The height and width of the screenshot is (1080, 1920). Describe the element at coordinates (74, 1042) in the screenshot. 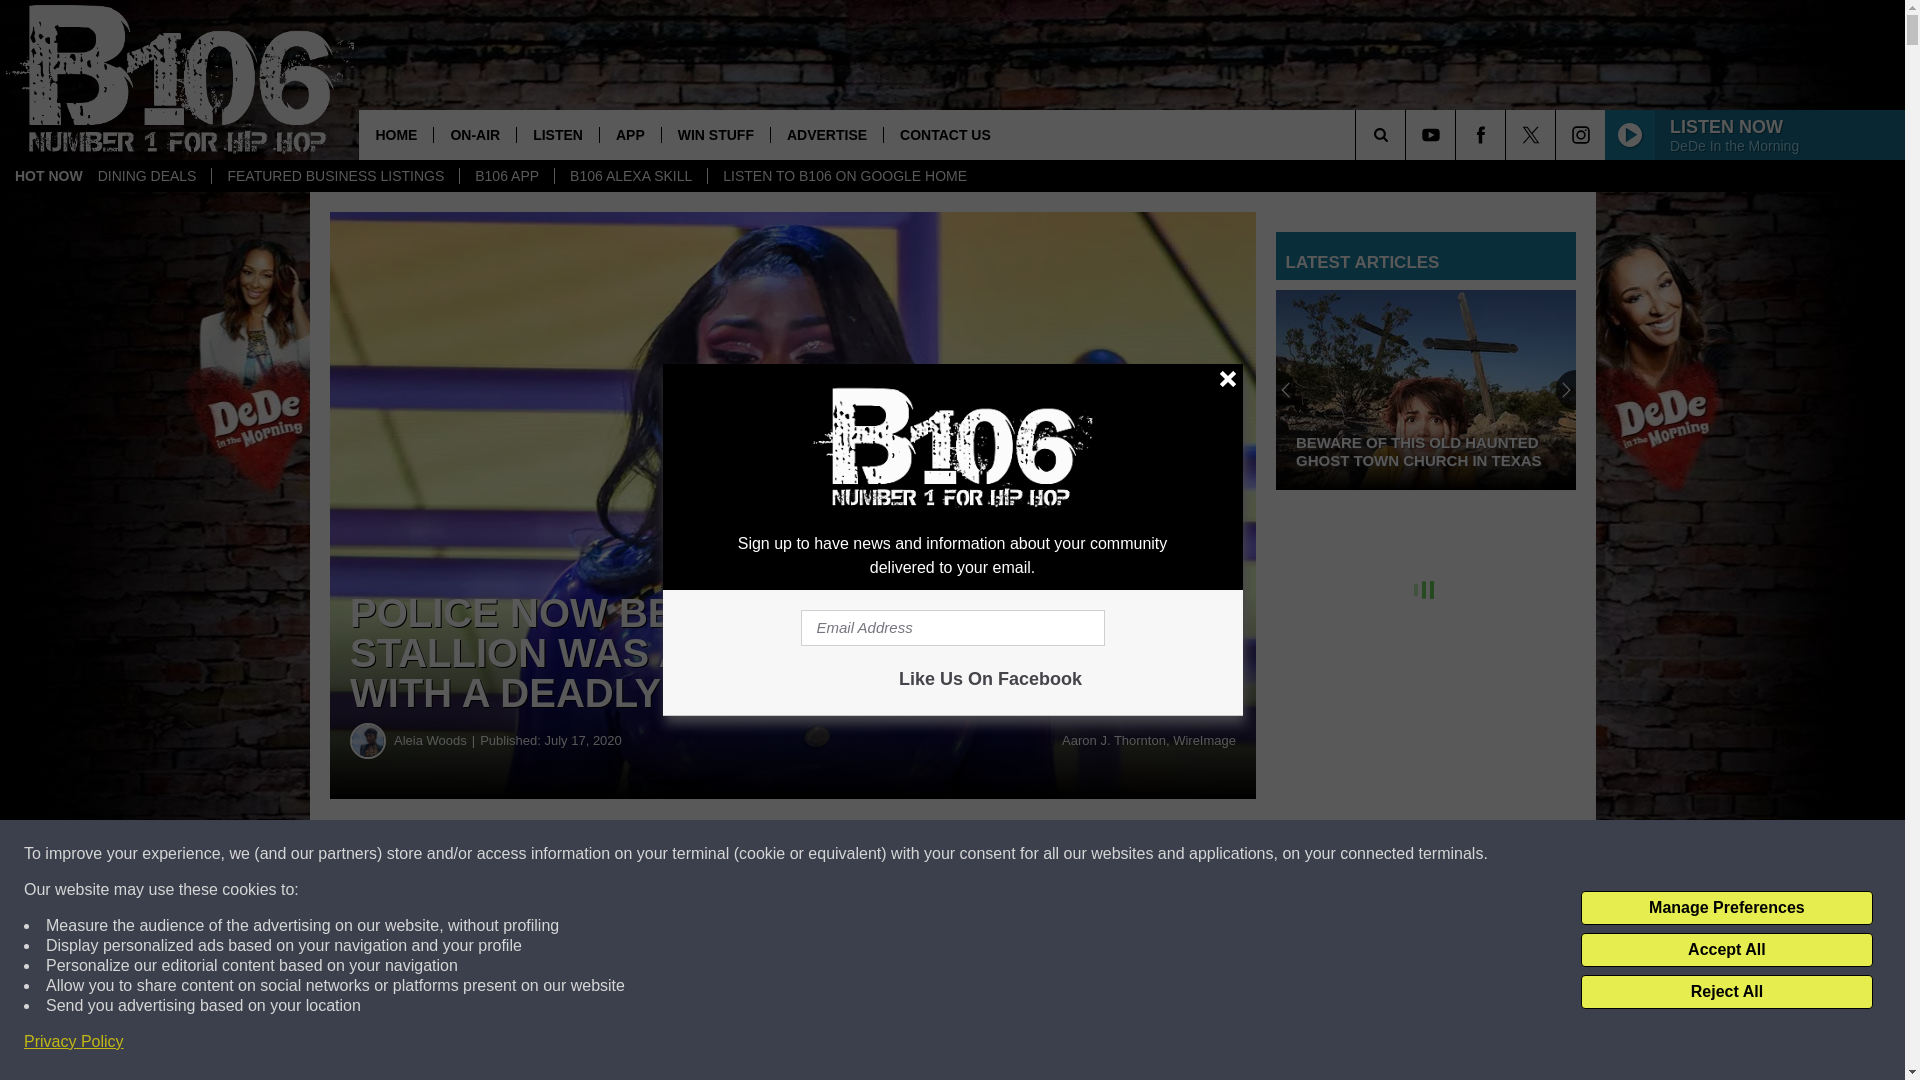

I see `Privacy Policy` at that location.